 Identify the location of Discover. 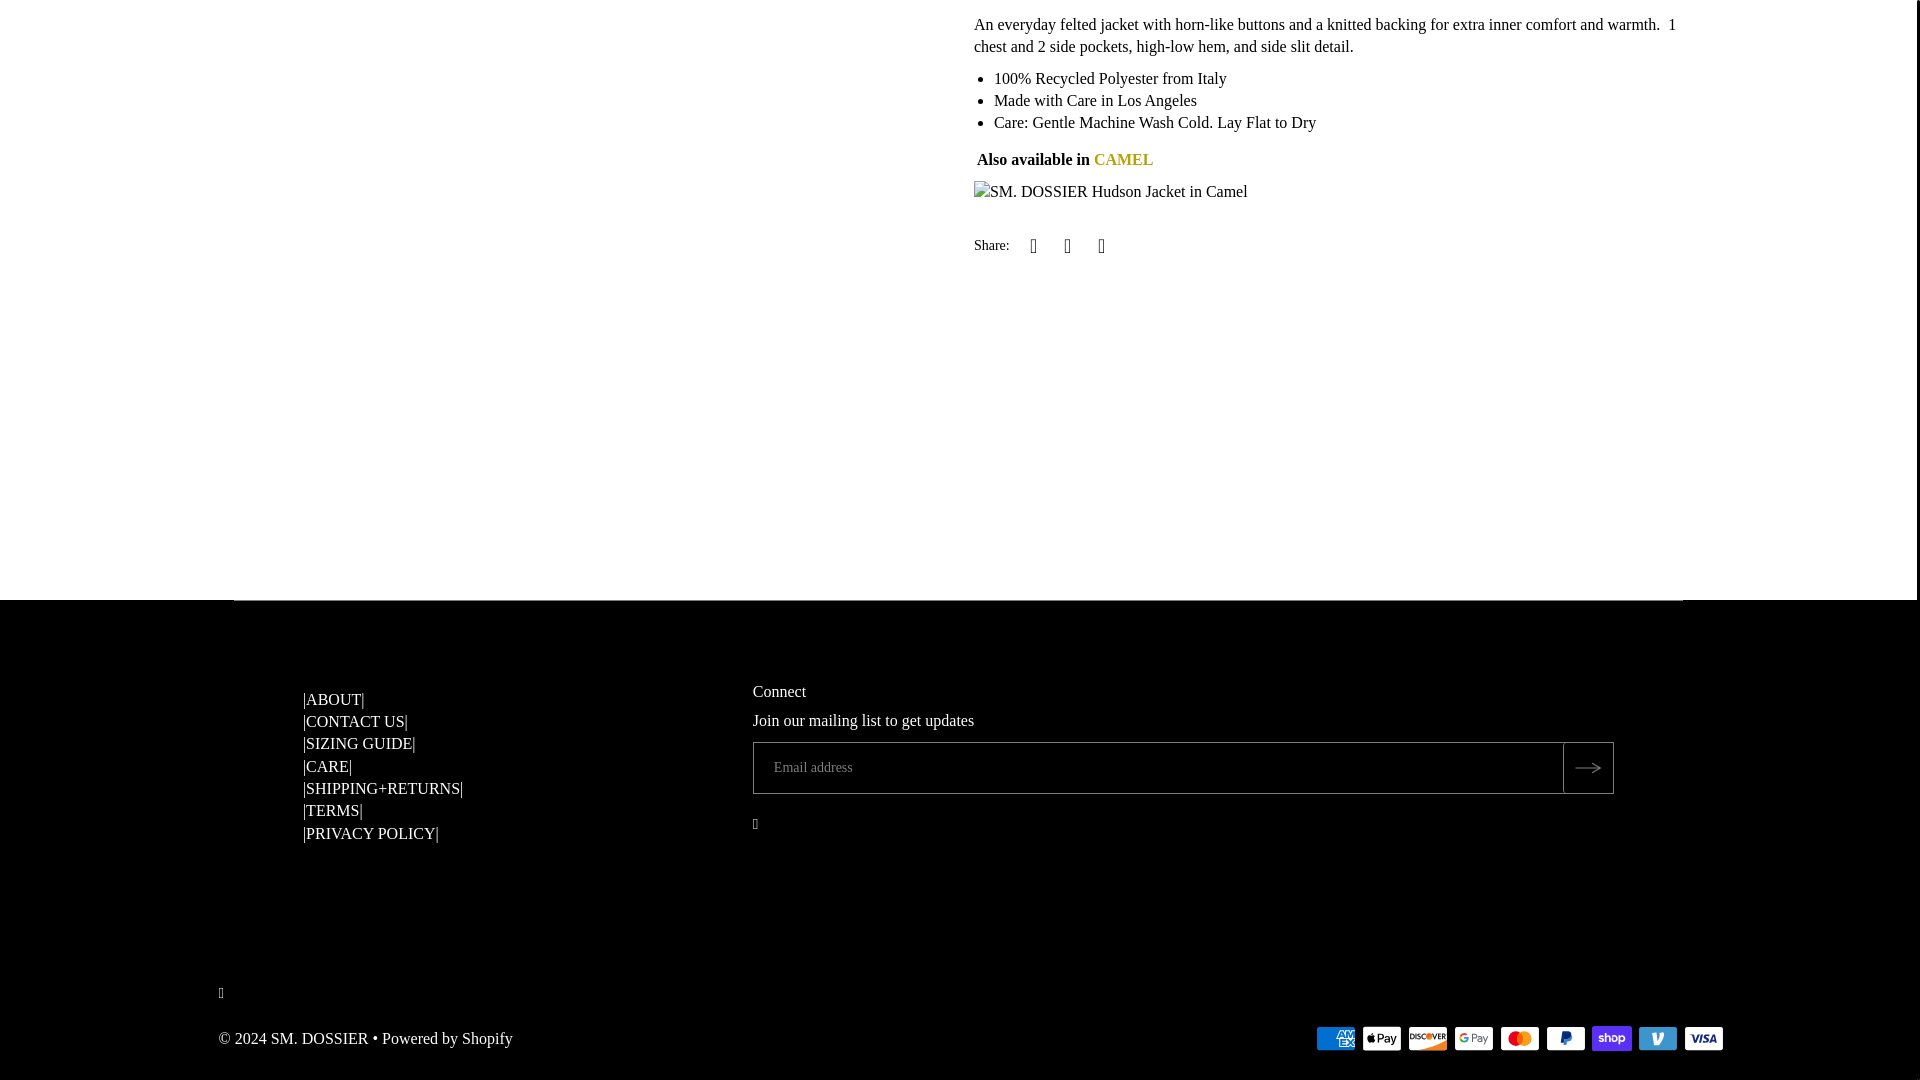
(1427, 1038).